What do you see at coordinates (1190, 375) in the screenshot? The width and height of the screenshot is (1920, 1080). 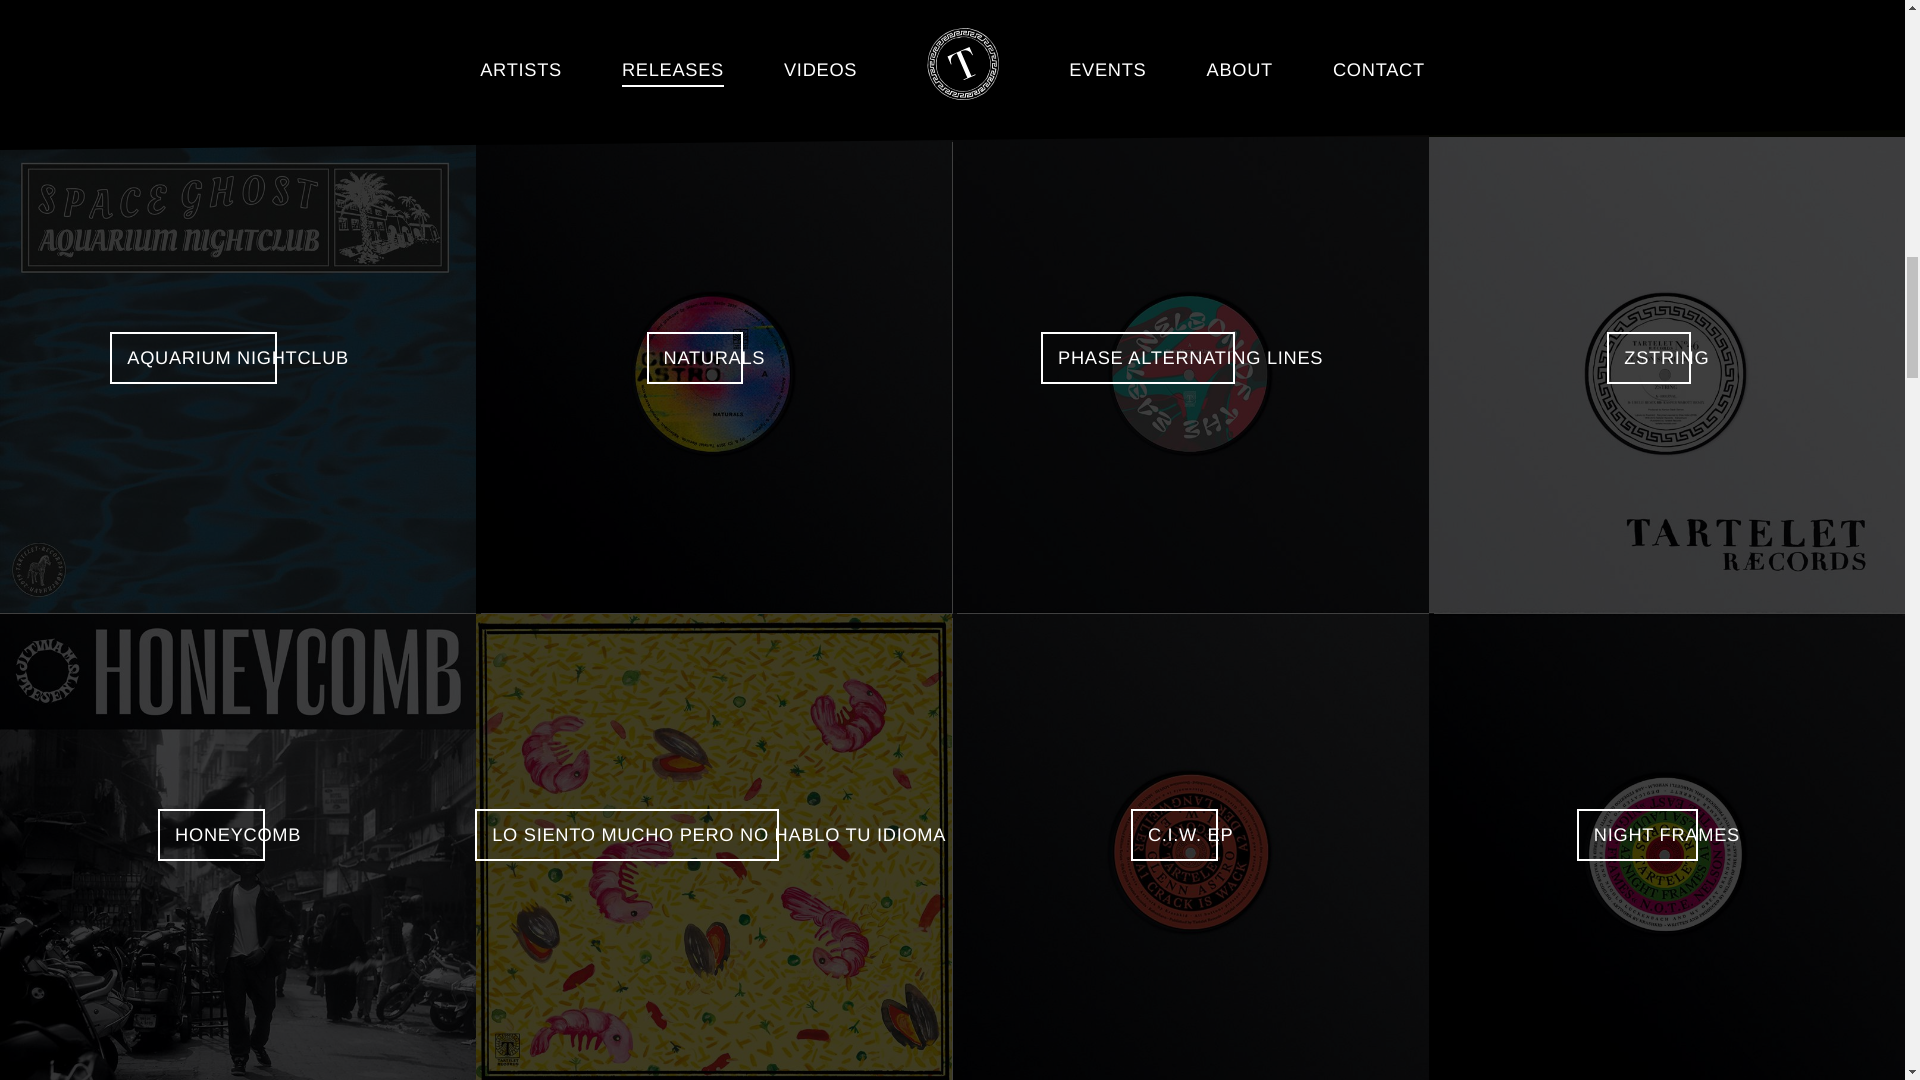 I see `PHASE ALTERNATING LINES` at bounding box center [1190, 375].